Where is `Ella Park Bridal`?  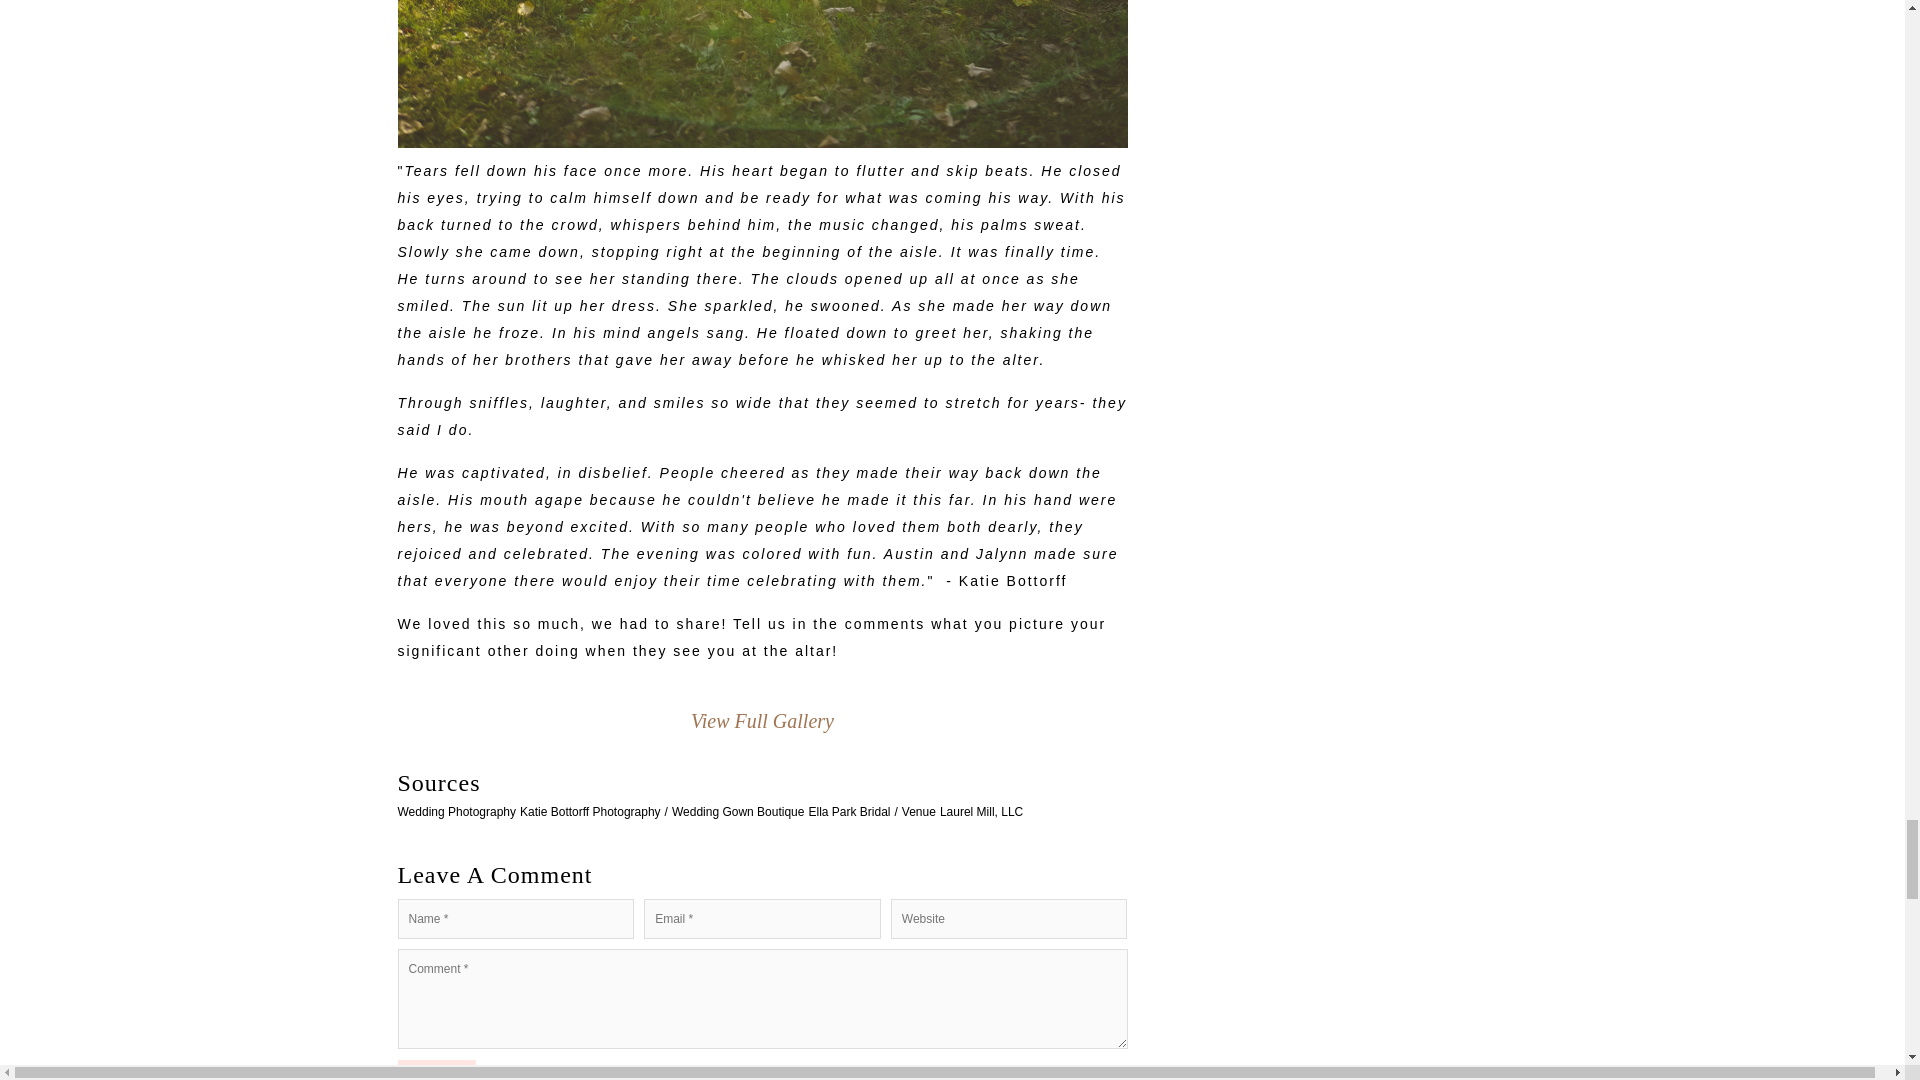 Ella Park Bridal is located at coordinates (849, 811).